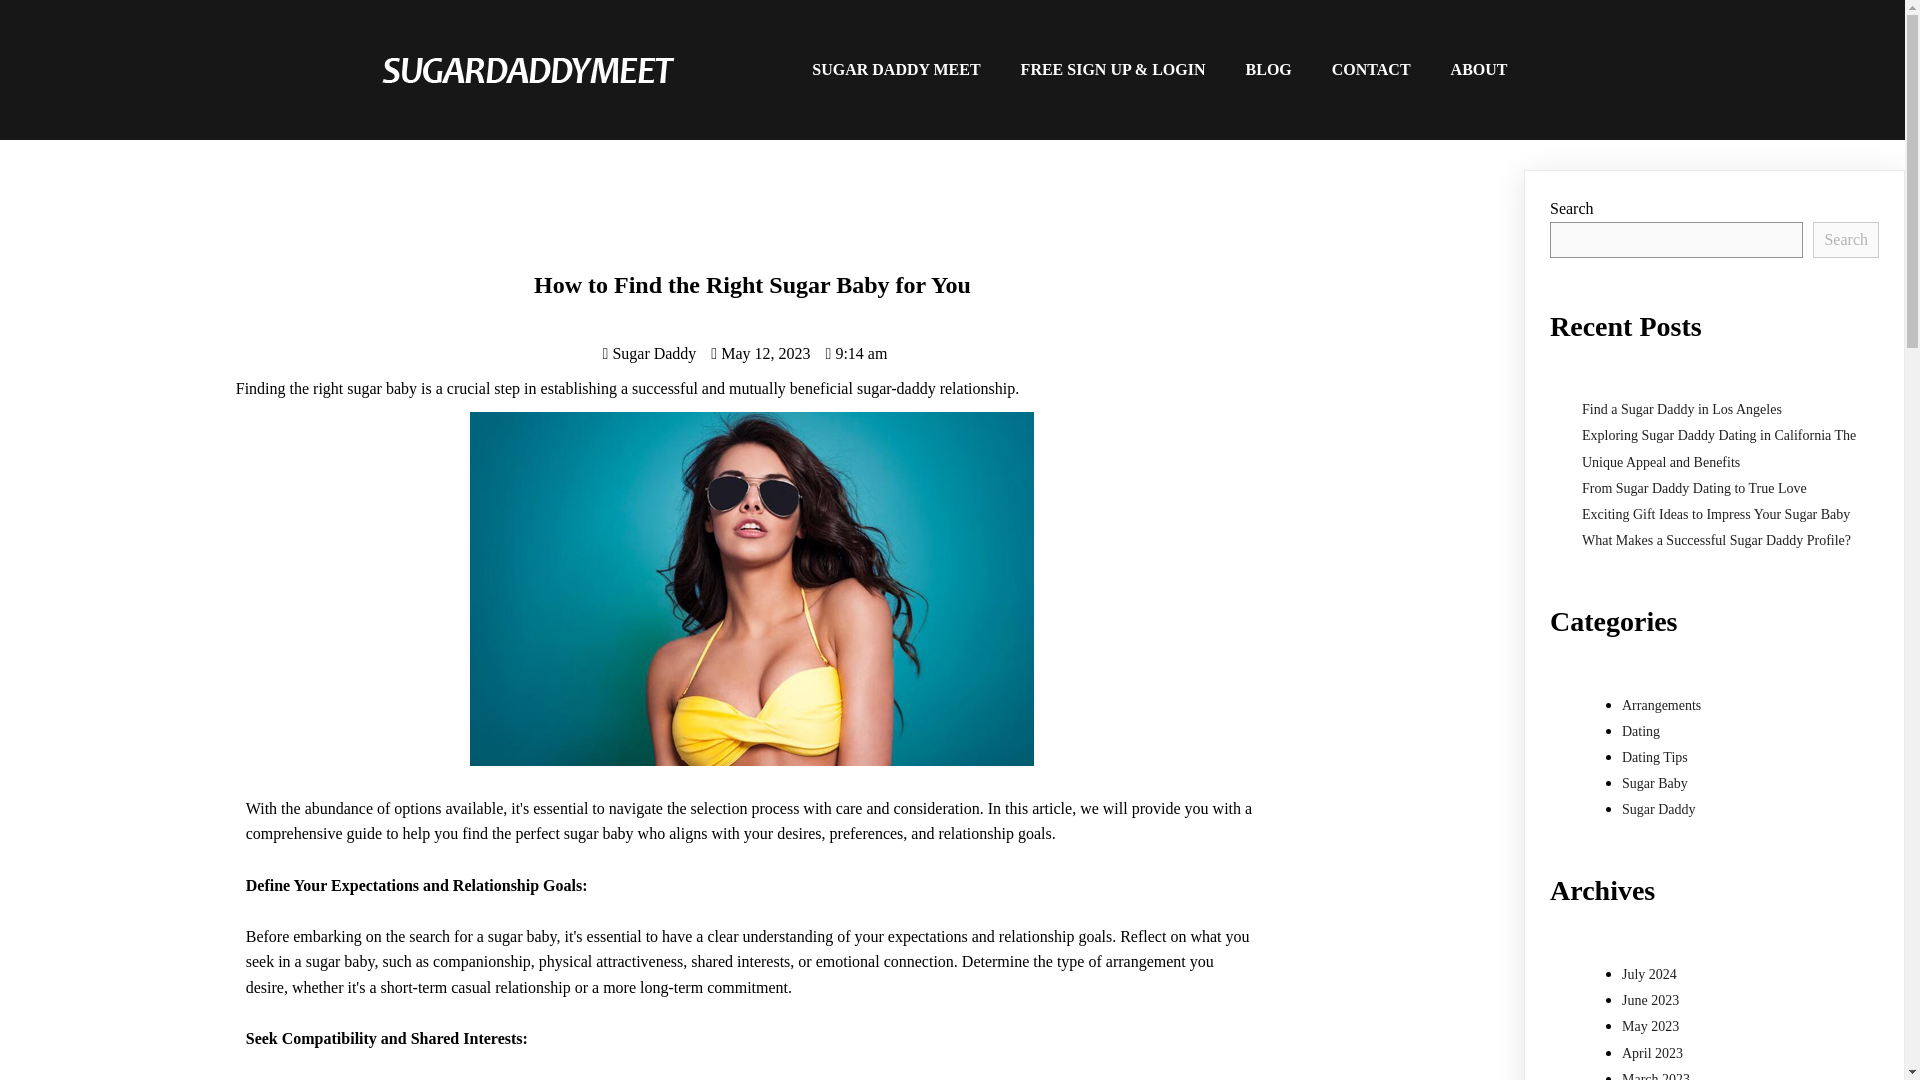 The height and width of the screenshot is (1080, 1920). I want to click on June 2023, so click(1650, 1000).